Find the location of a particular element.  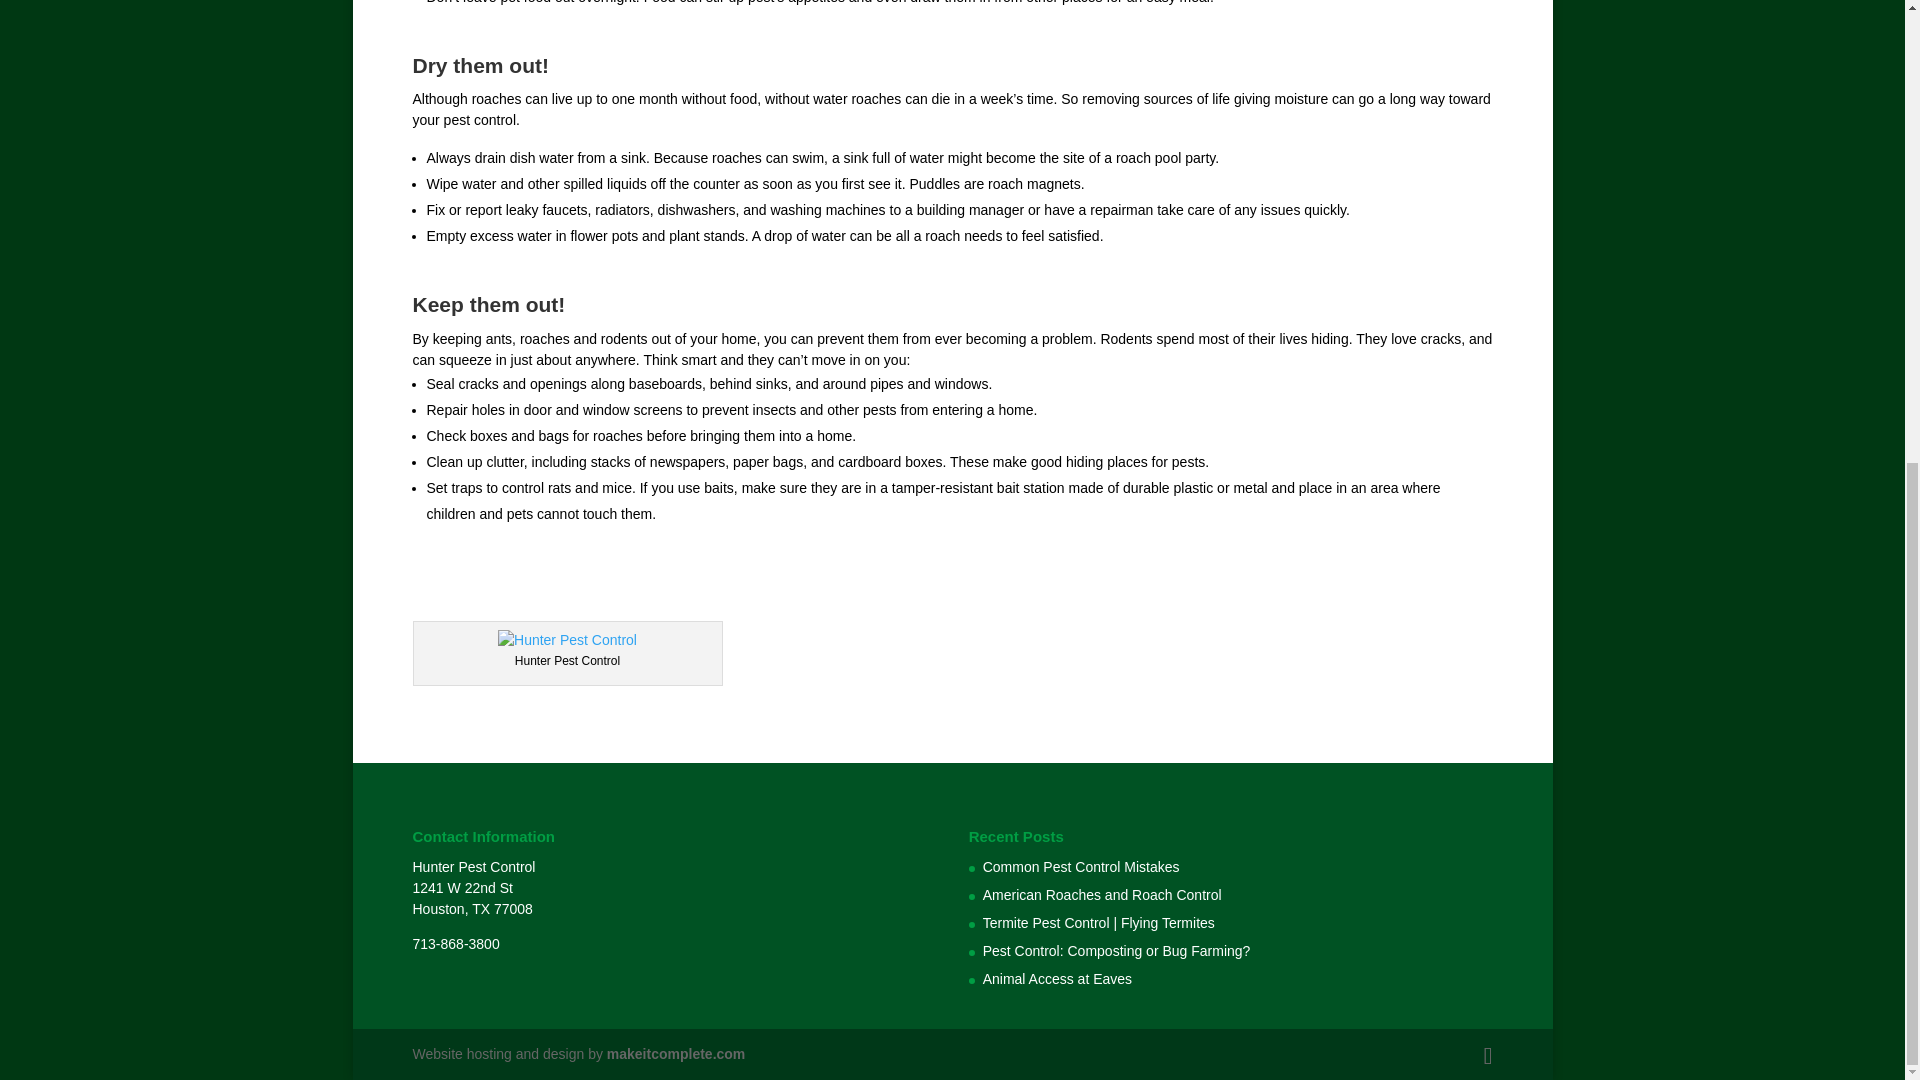

makeitcomplete.com is located at coordinates (676, 1054).